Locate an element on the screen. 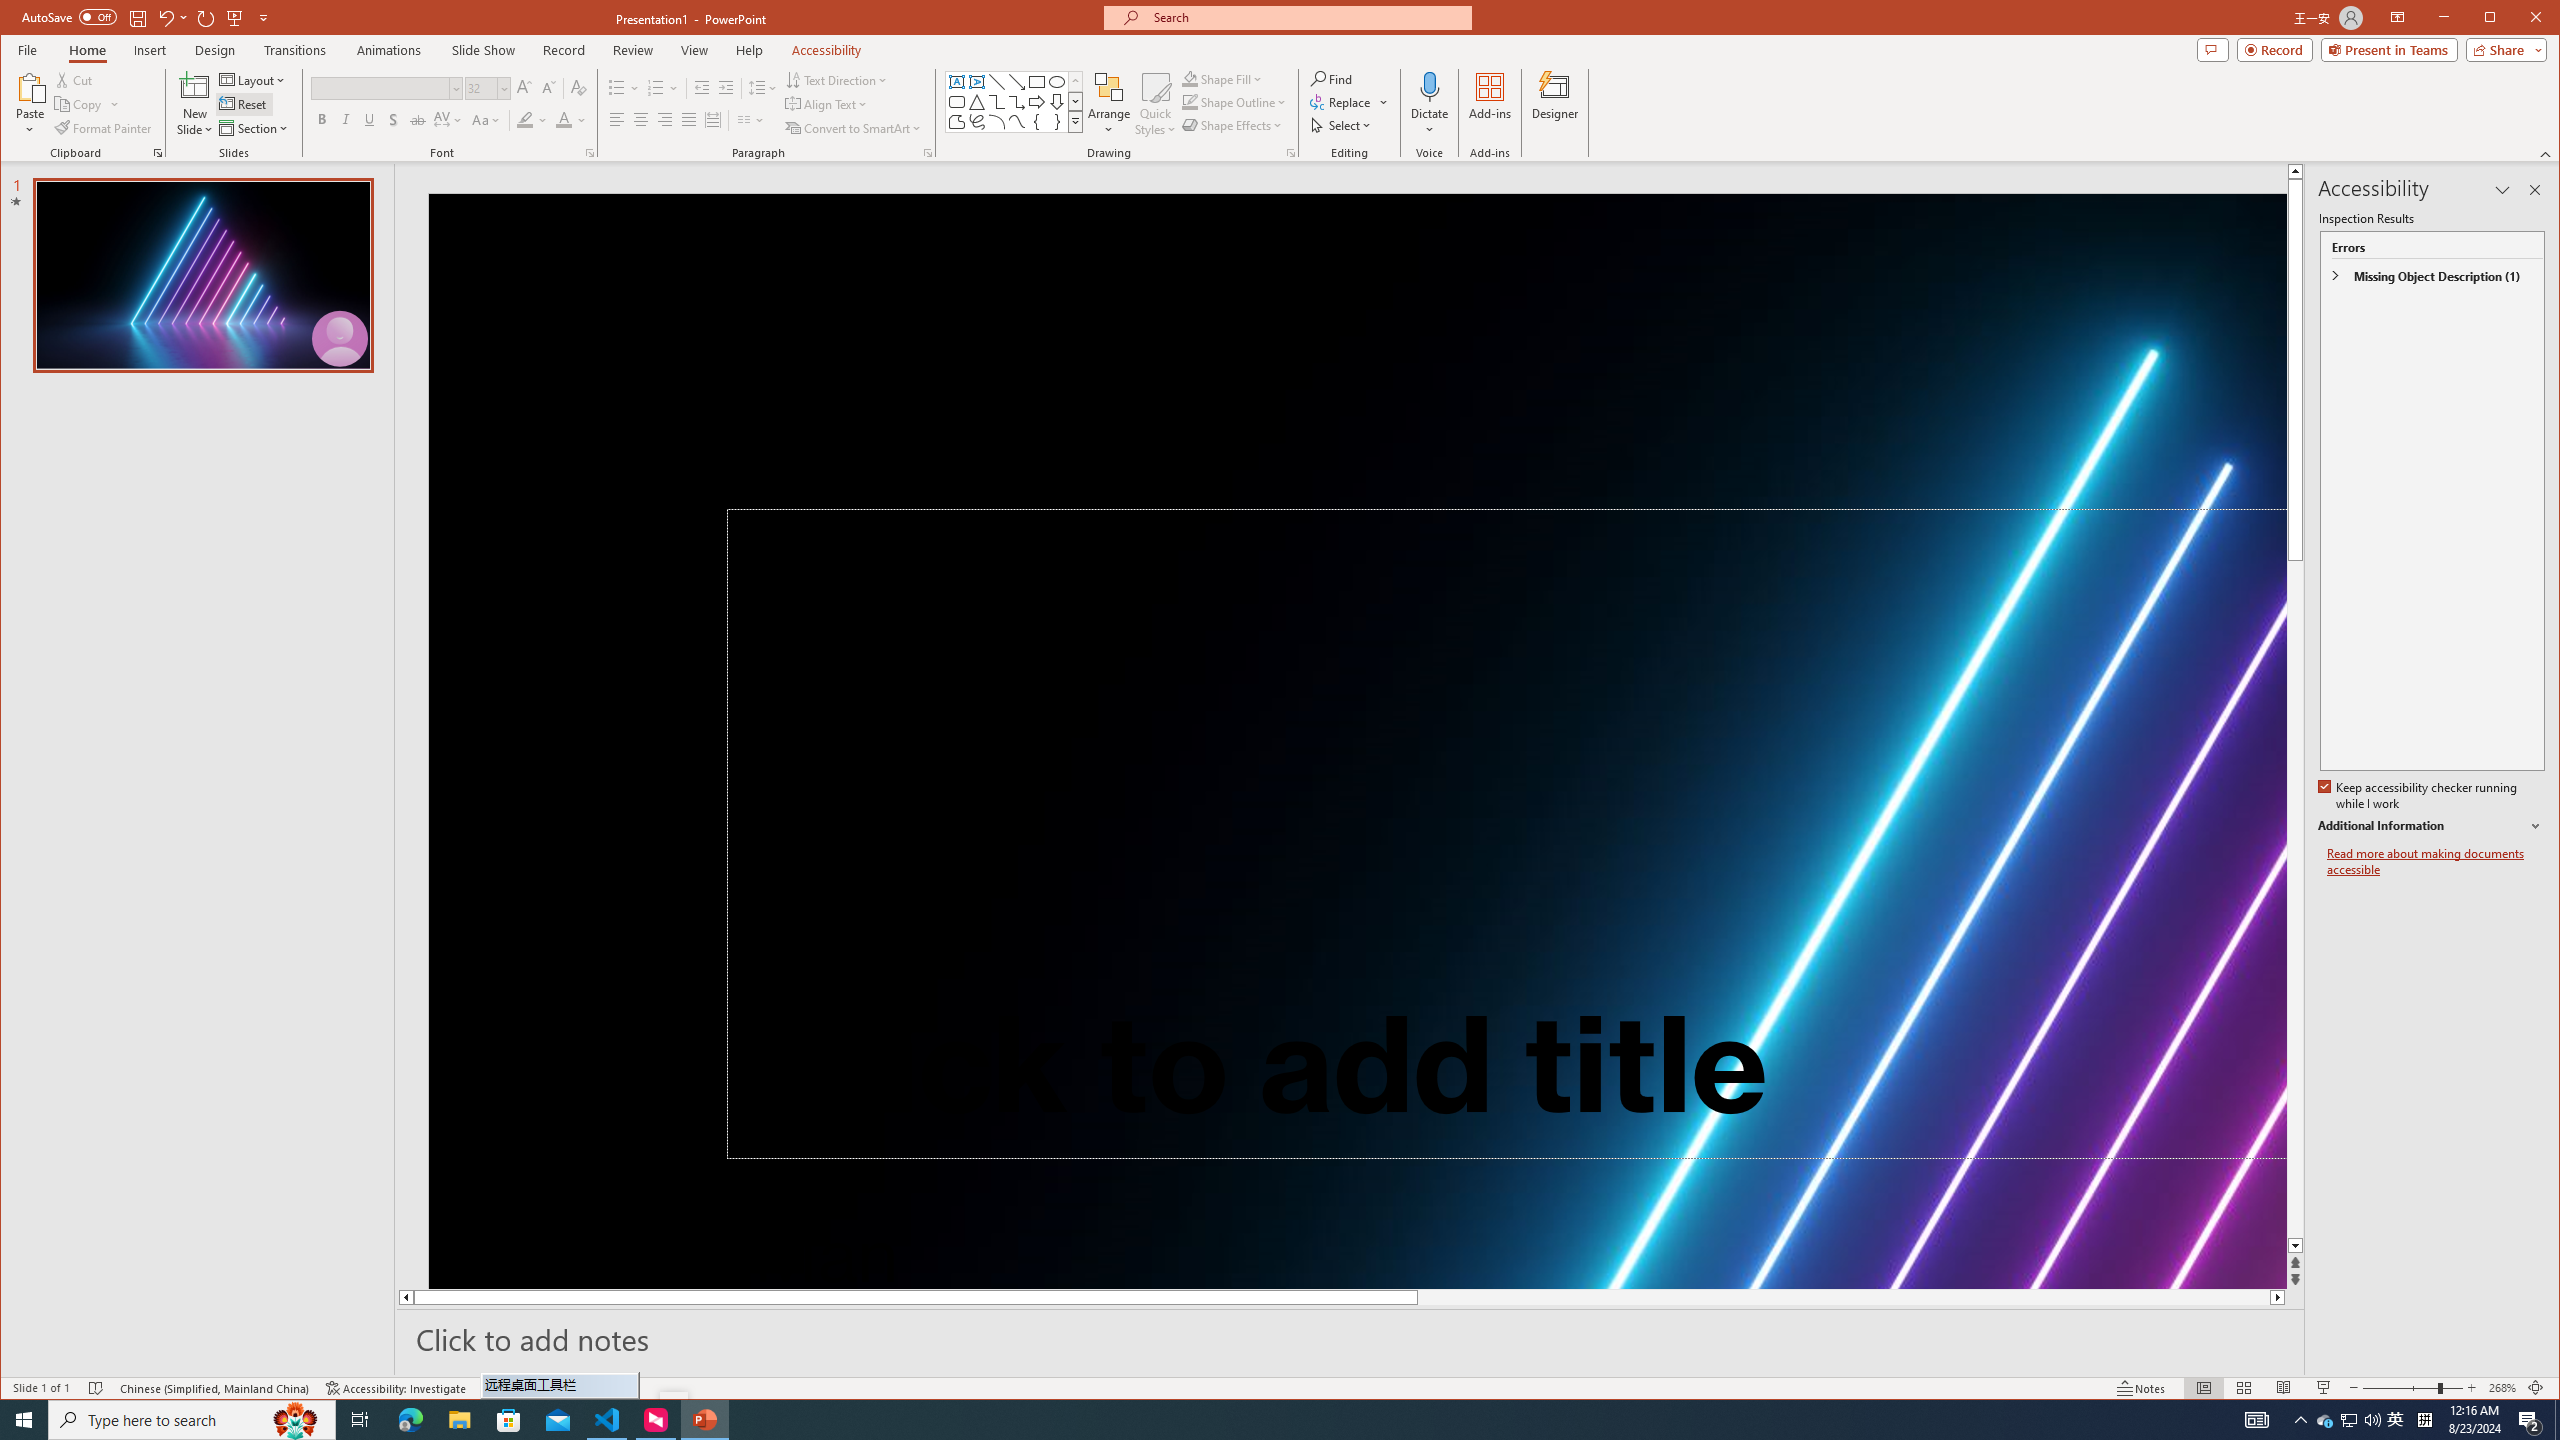  Vertical Text Box is located at coordinates (978, 82).